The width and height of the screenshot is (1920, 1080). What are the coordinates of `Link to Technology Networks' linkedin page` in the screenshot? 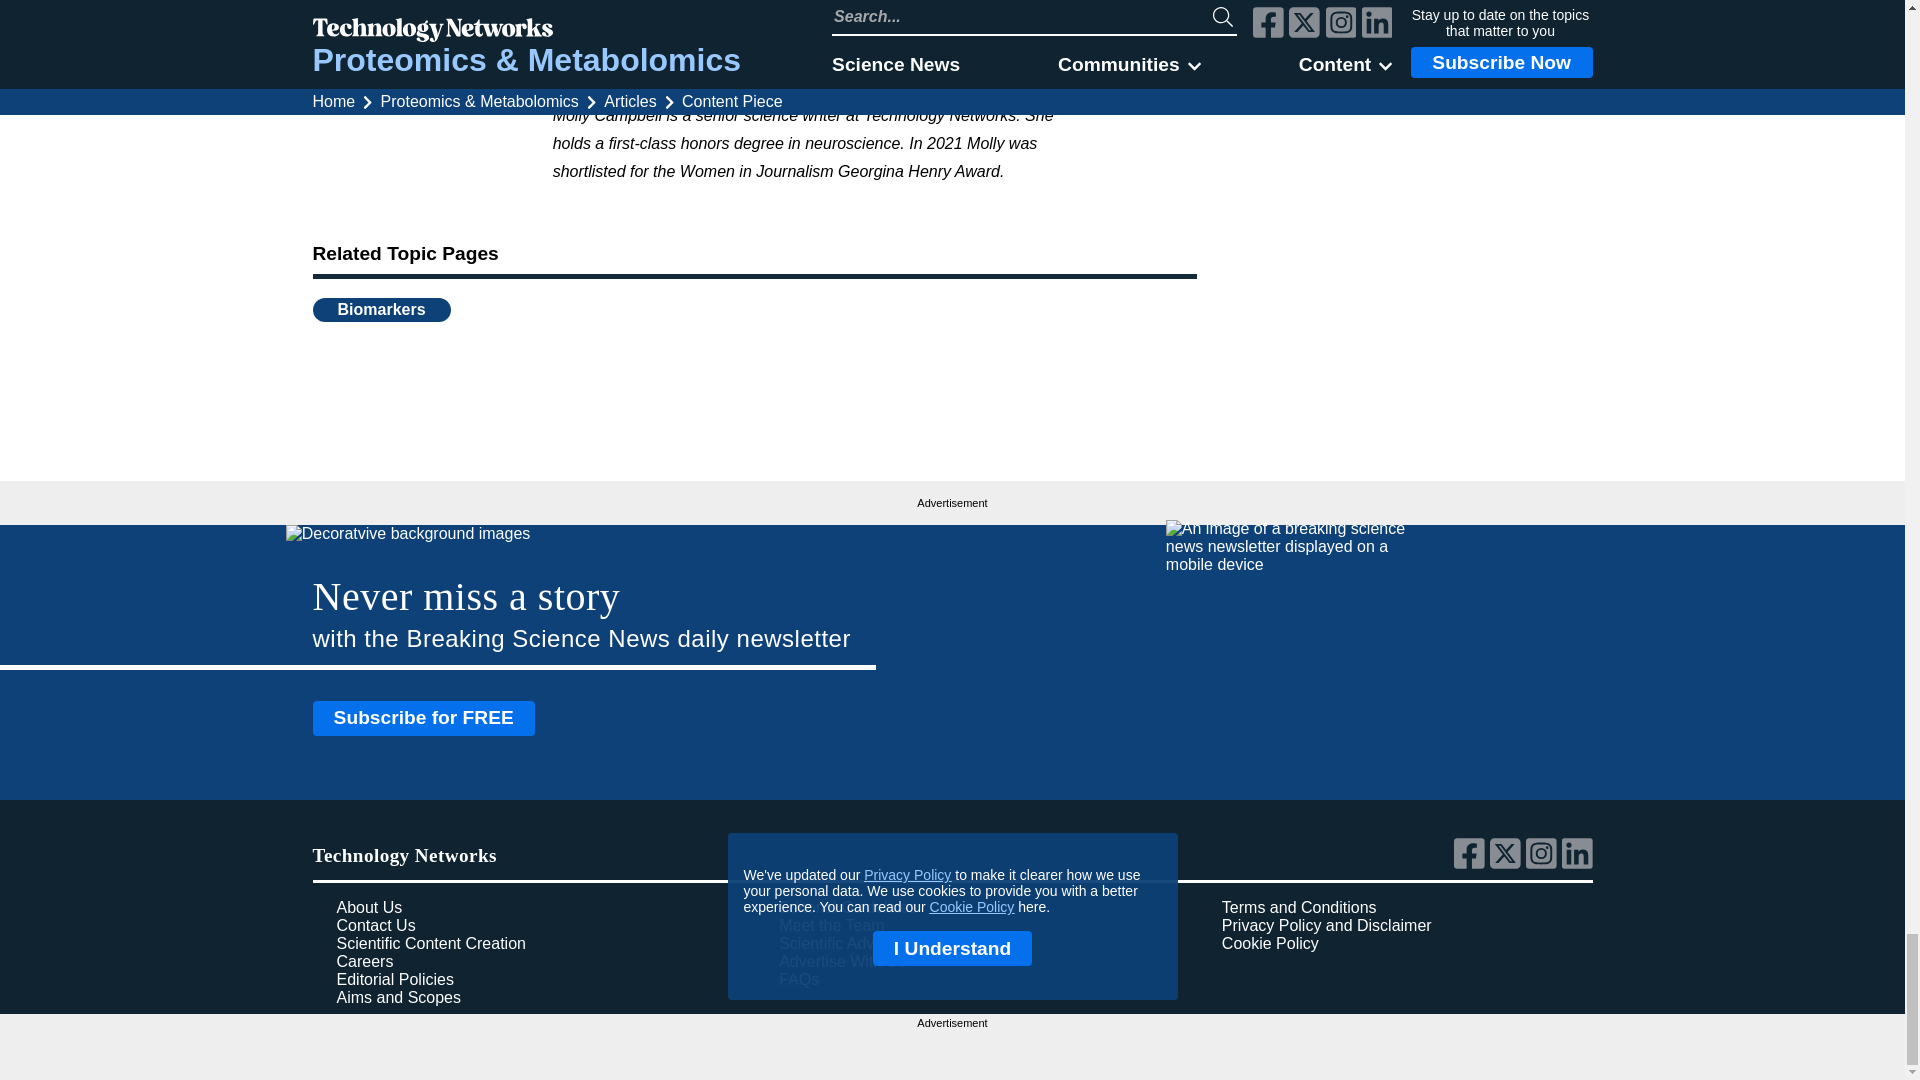 It's located at (1578, 864).